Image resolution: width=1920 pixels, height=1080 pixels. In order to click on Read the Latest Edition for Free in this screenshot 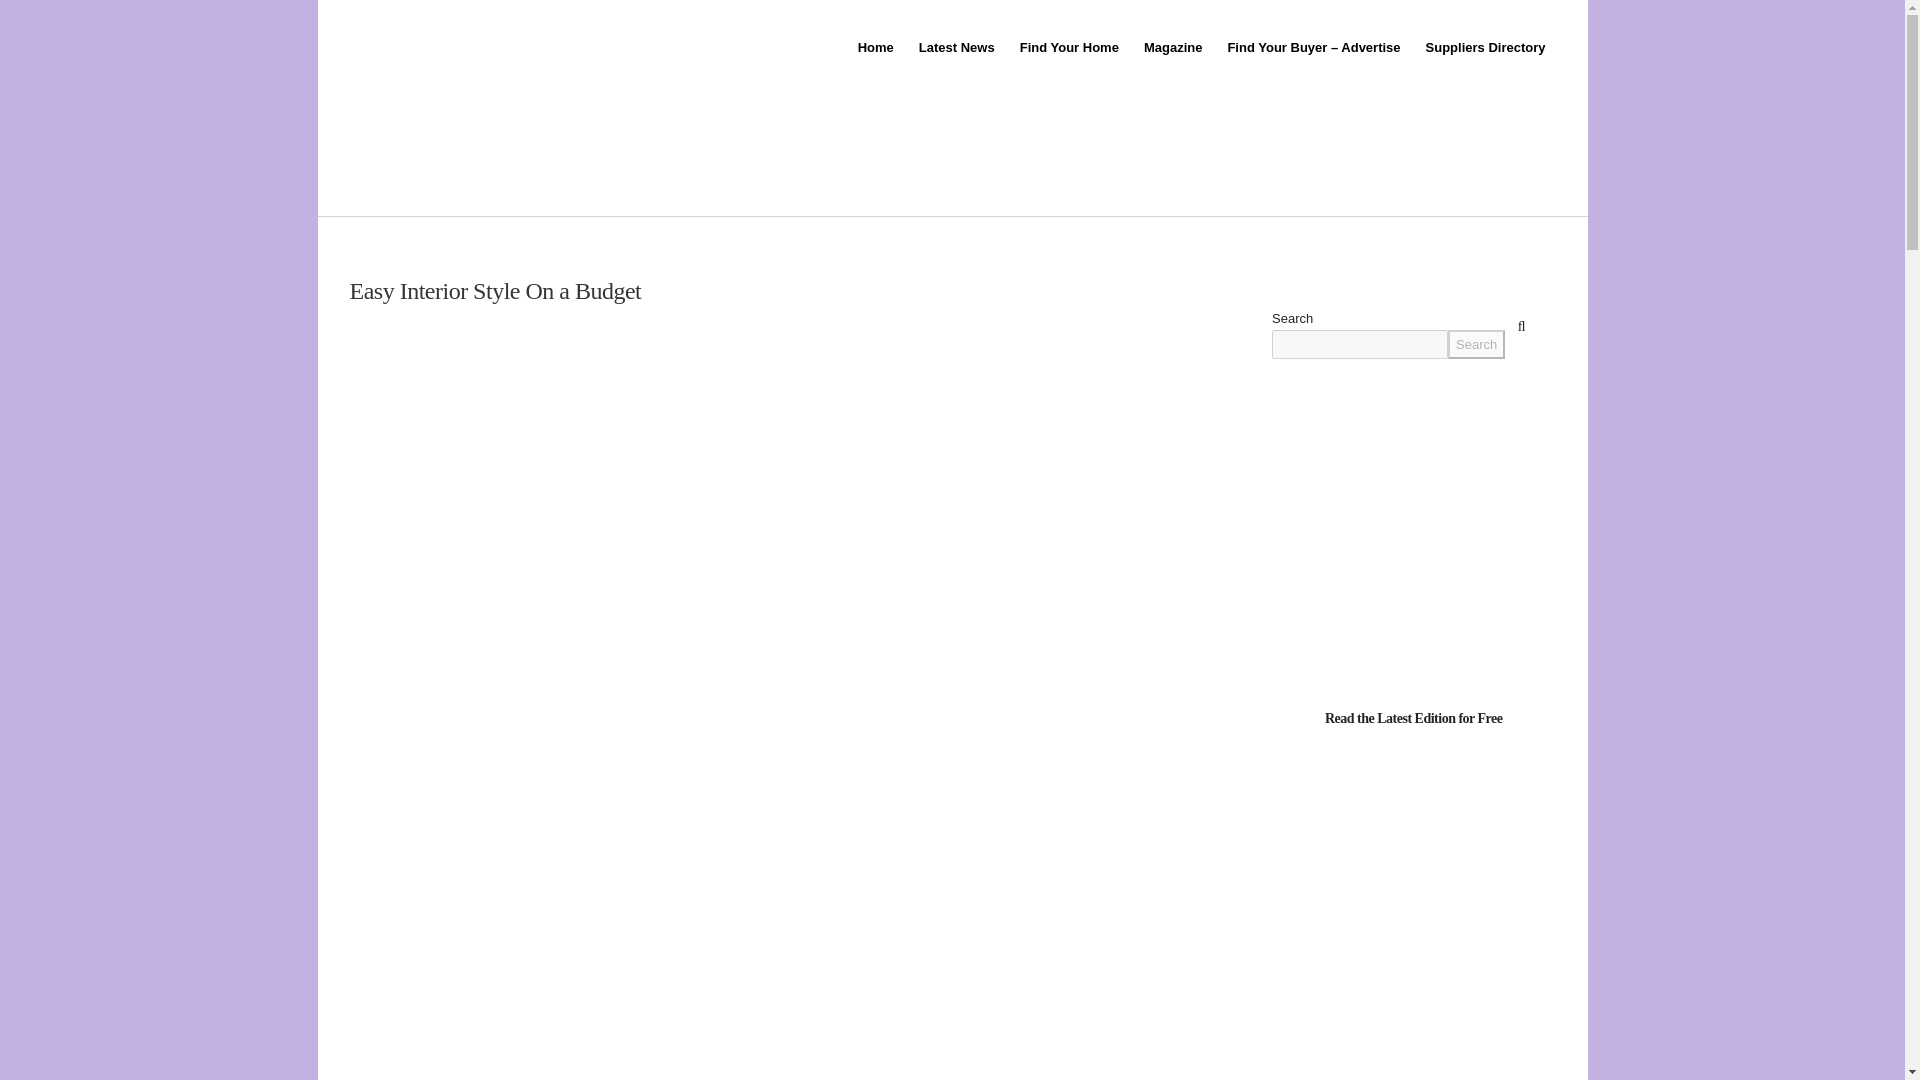, I will do `click(1414, 716)`.